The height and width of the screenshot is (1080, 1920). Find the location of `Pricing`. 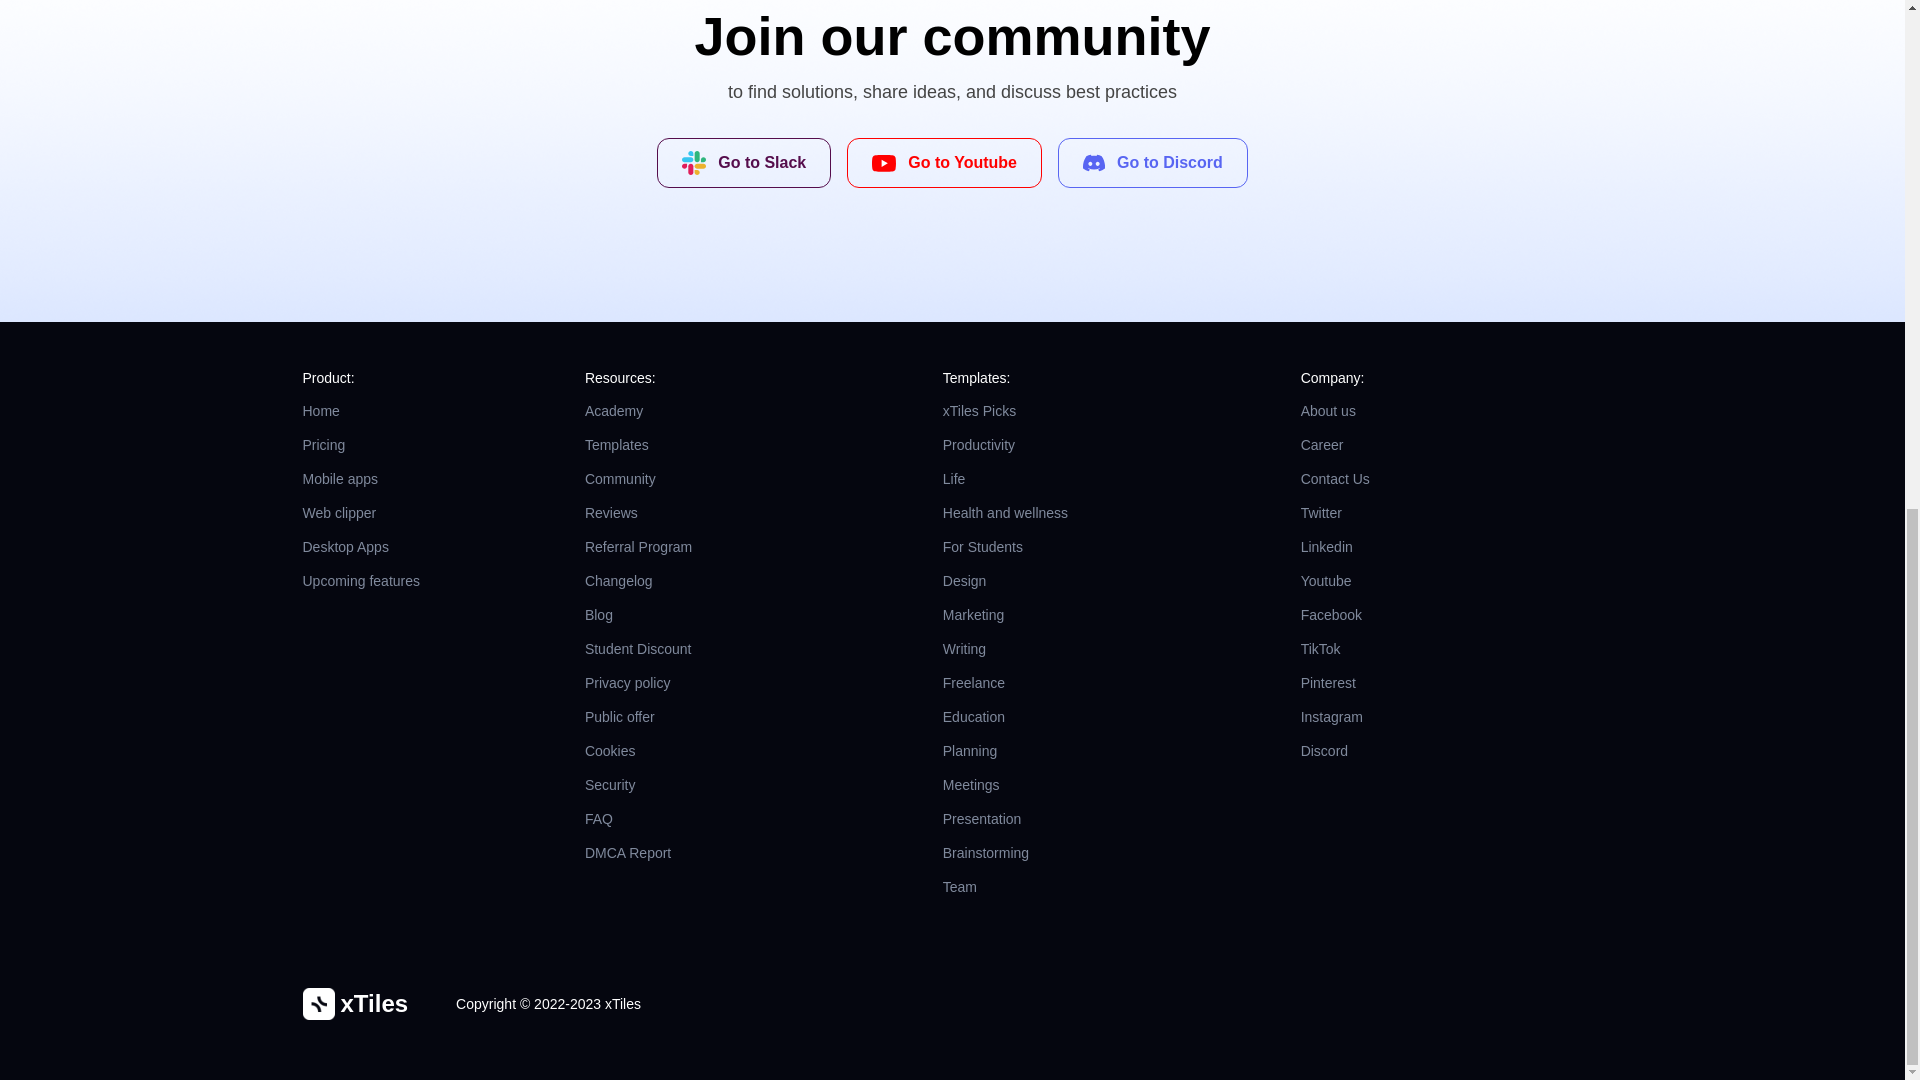

Pricing is located at coordinates (414, 444).